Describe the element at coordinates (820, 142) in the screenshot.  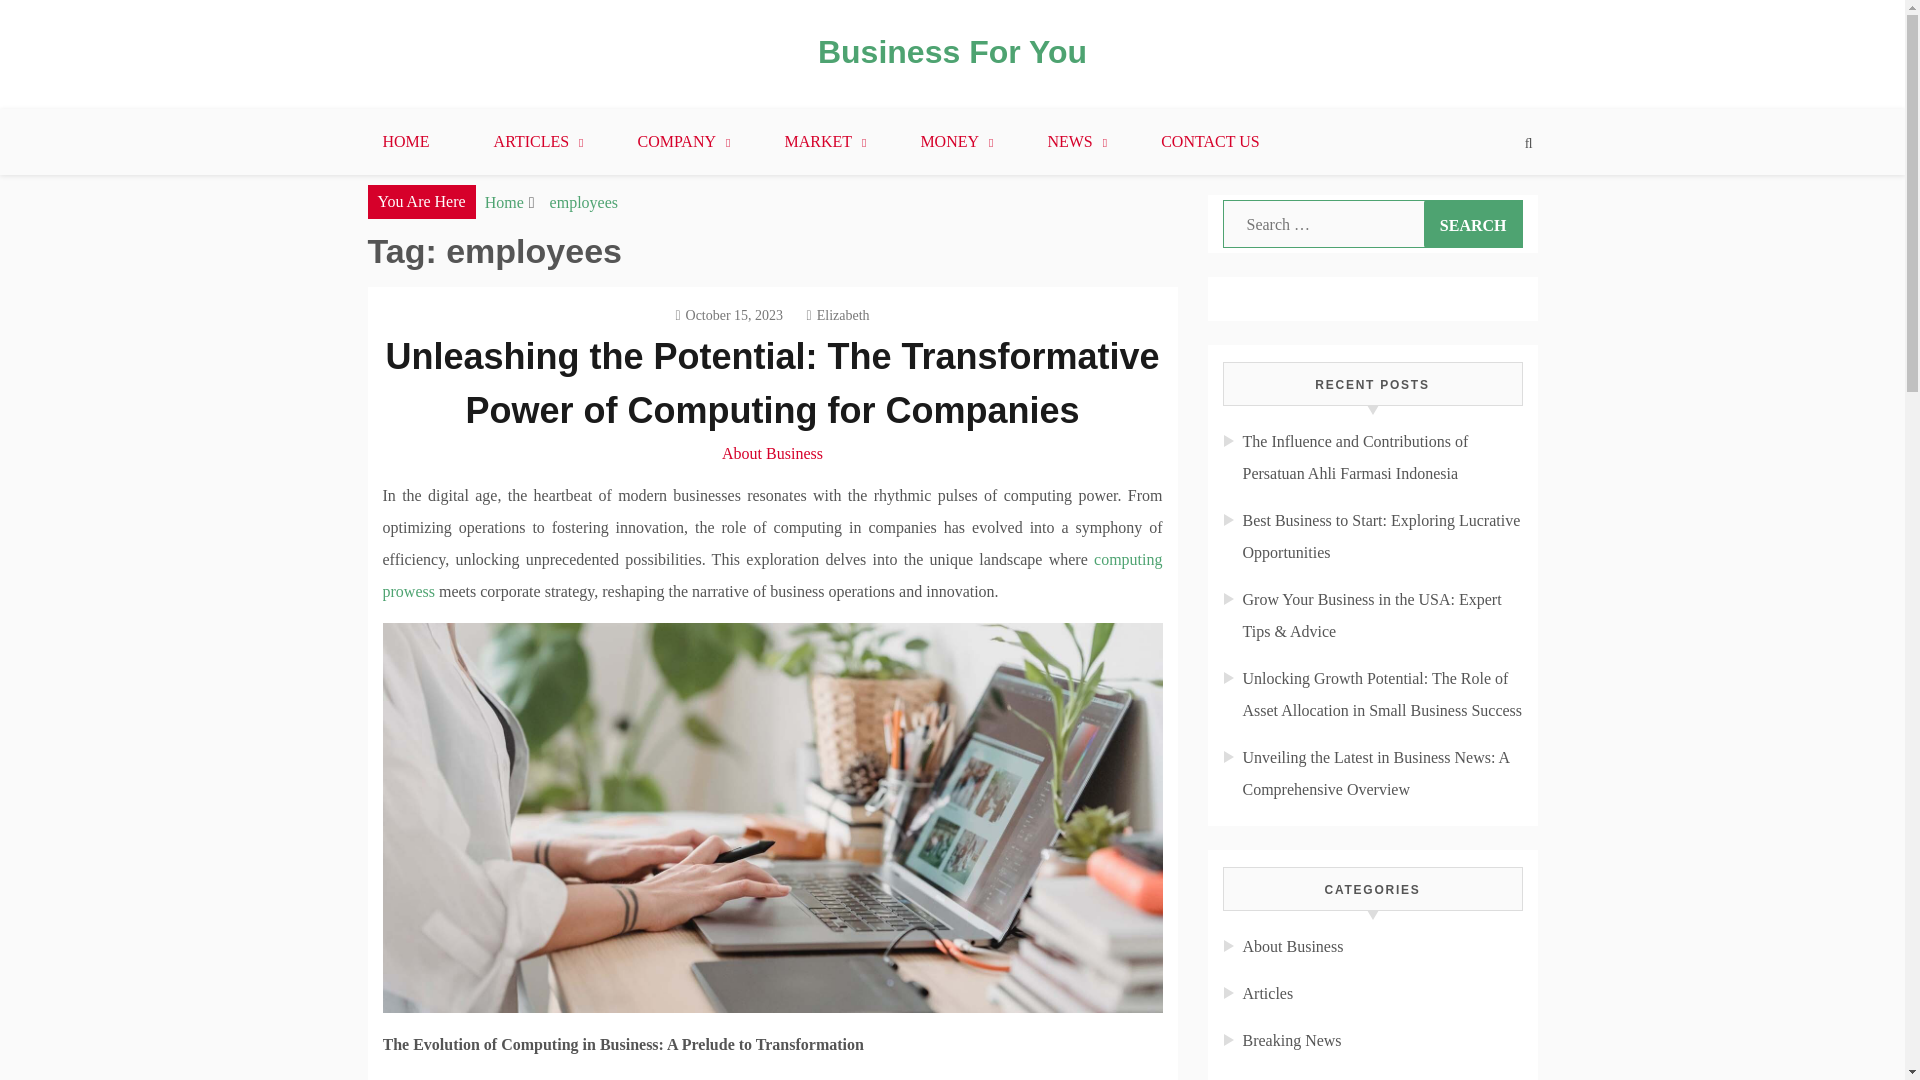
I see `MARKET` at that location.